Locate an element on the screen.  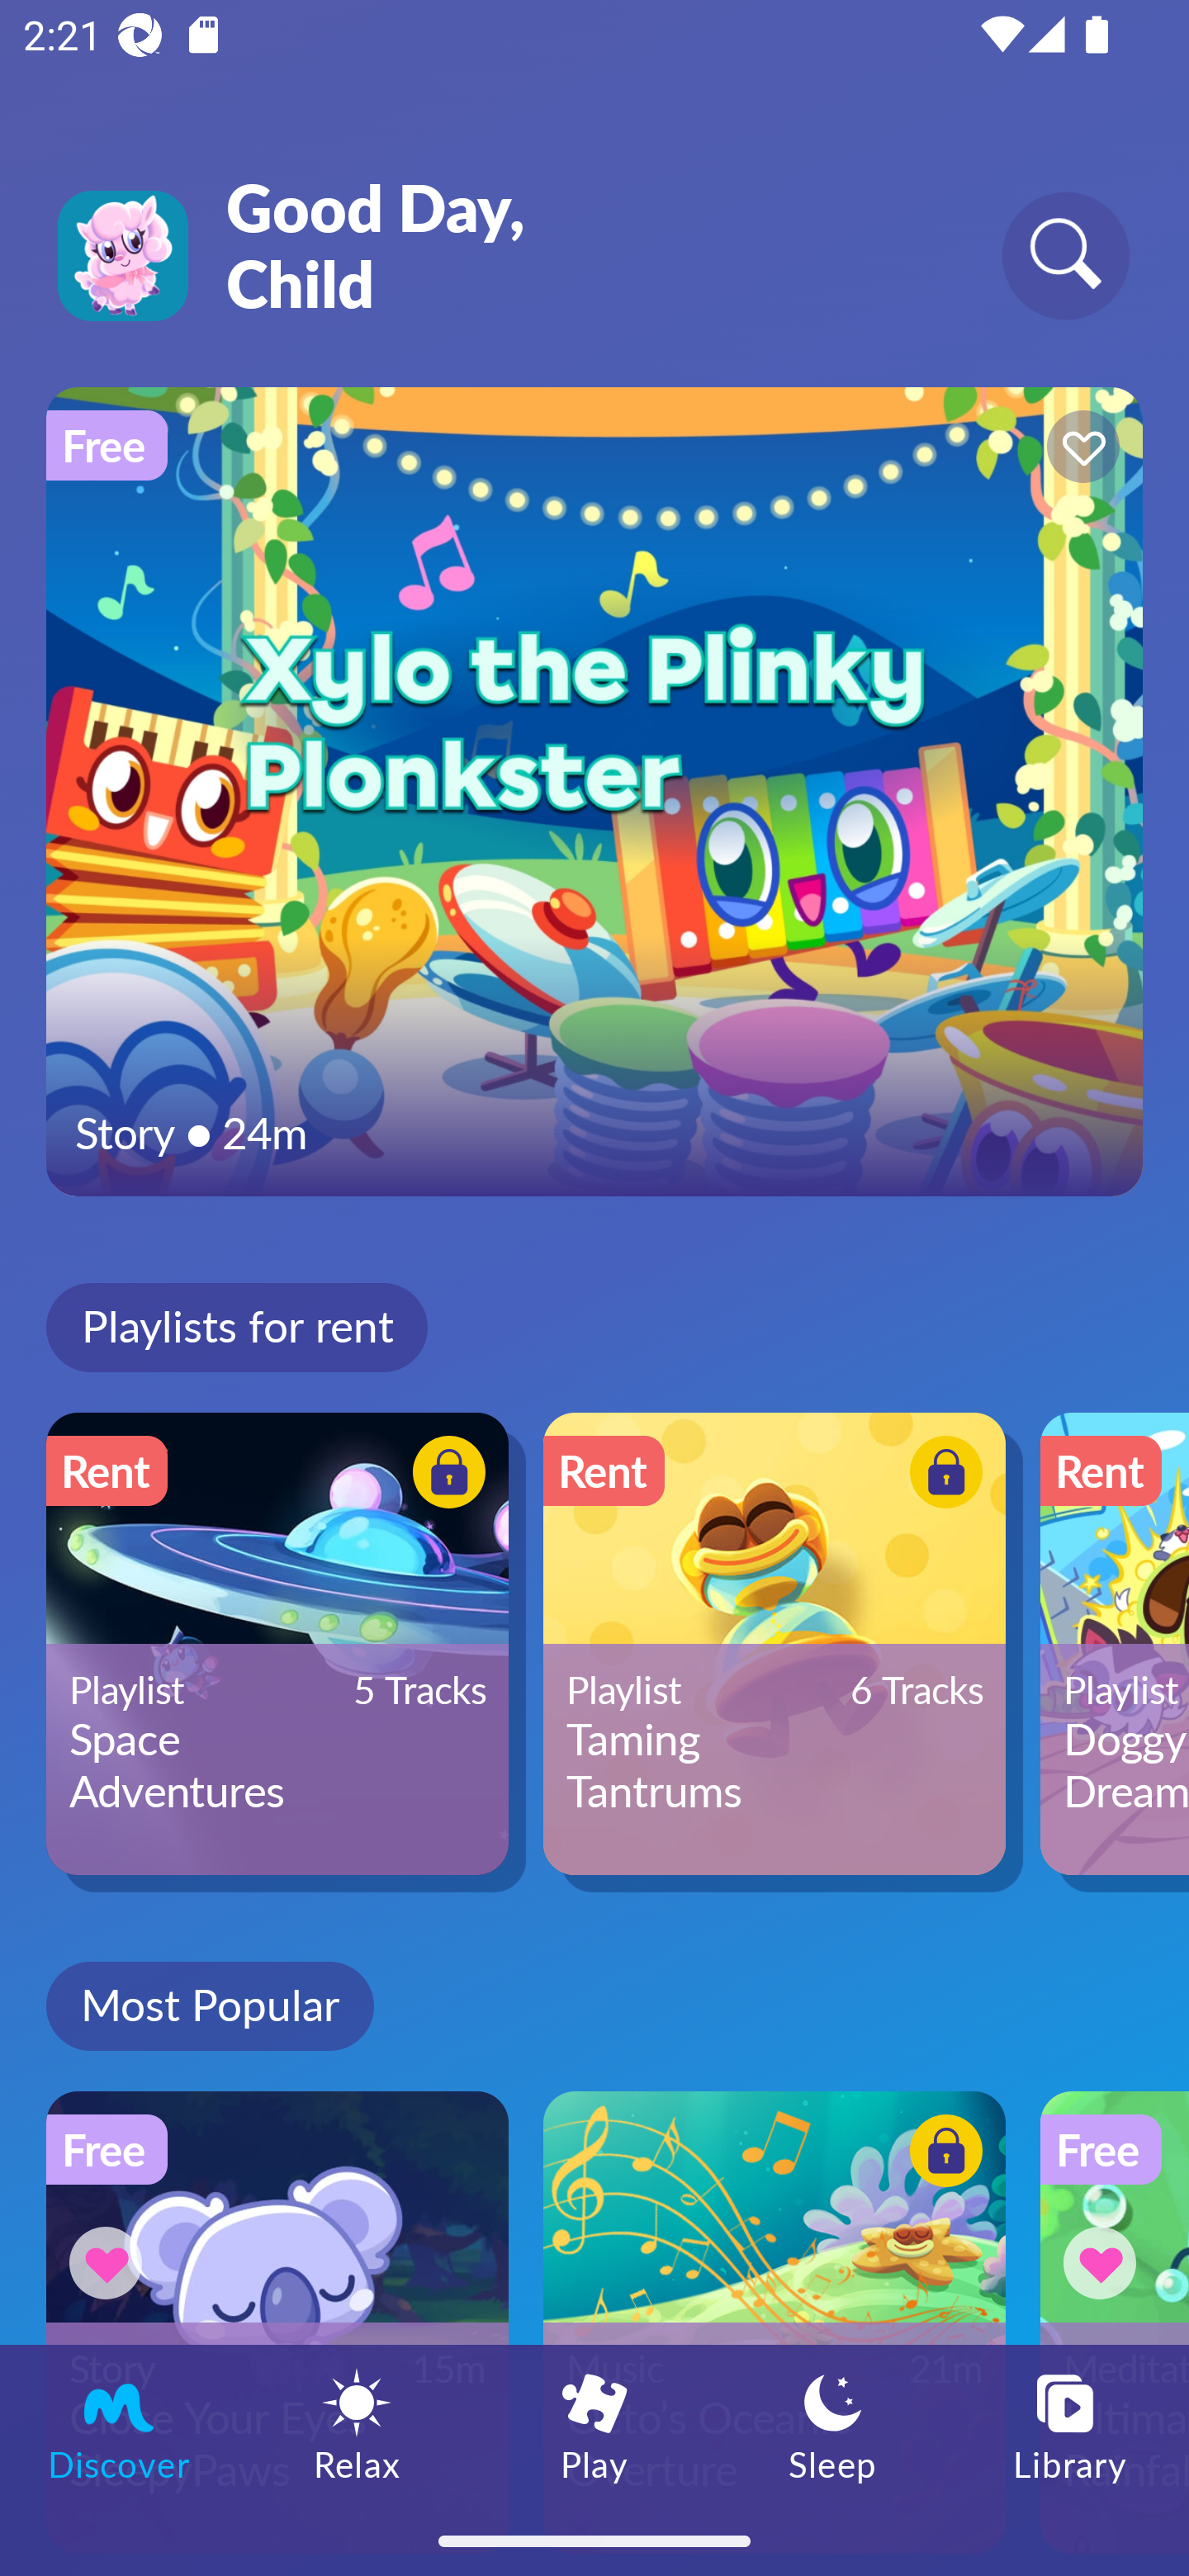
Button is located at coordinates (1105, 2262).